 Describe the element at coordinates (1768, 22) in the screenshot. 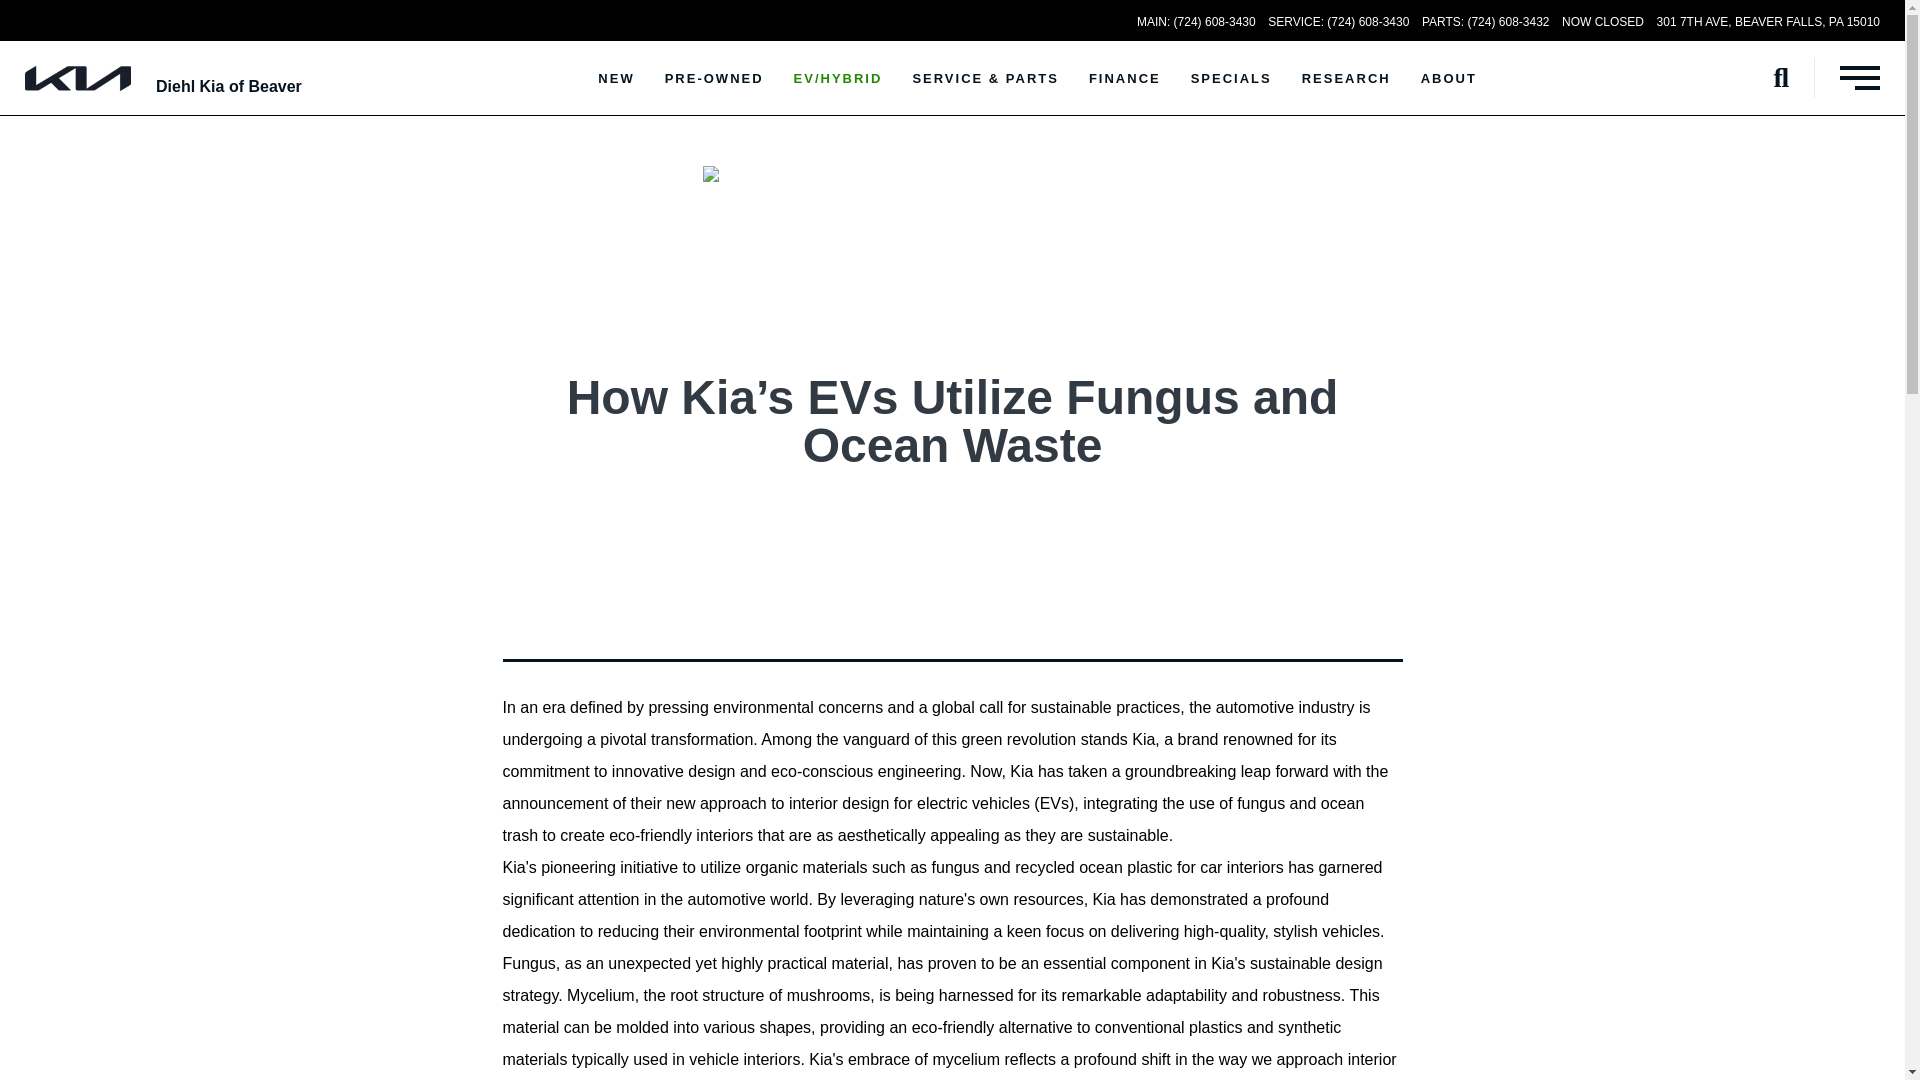

I see `Get Directions to Diehl Kia of Beaver` at that location.